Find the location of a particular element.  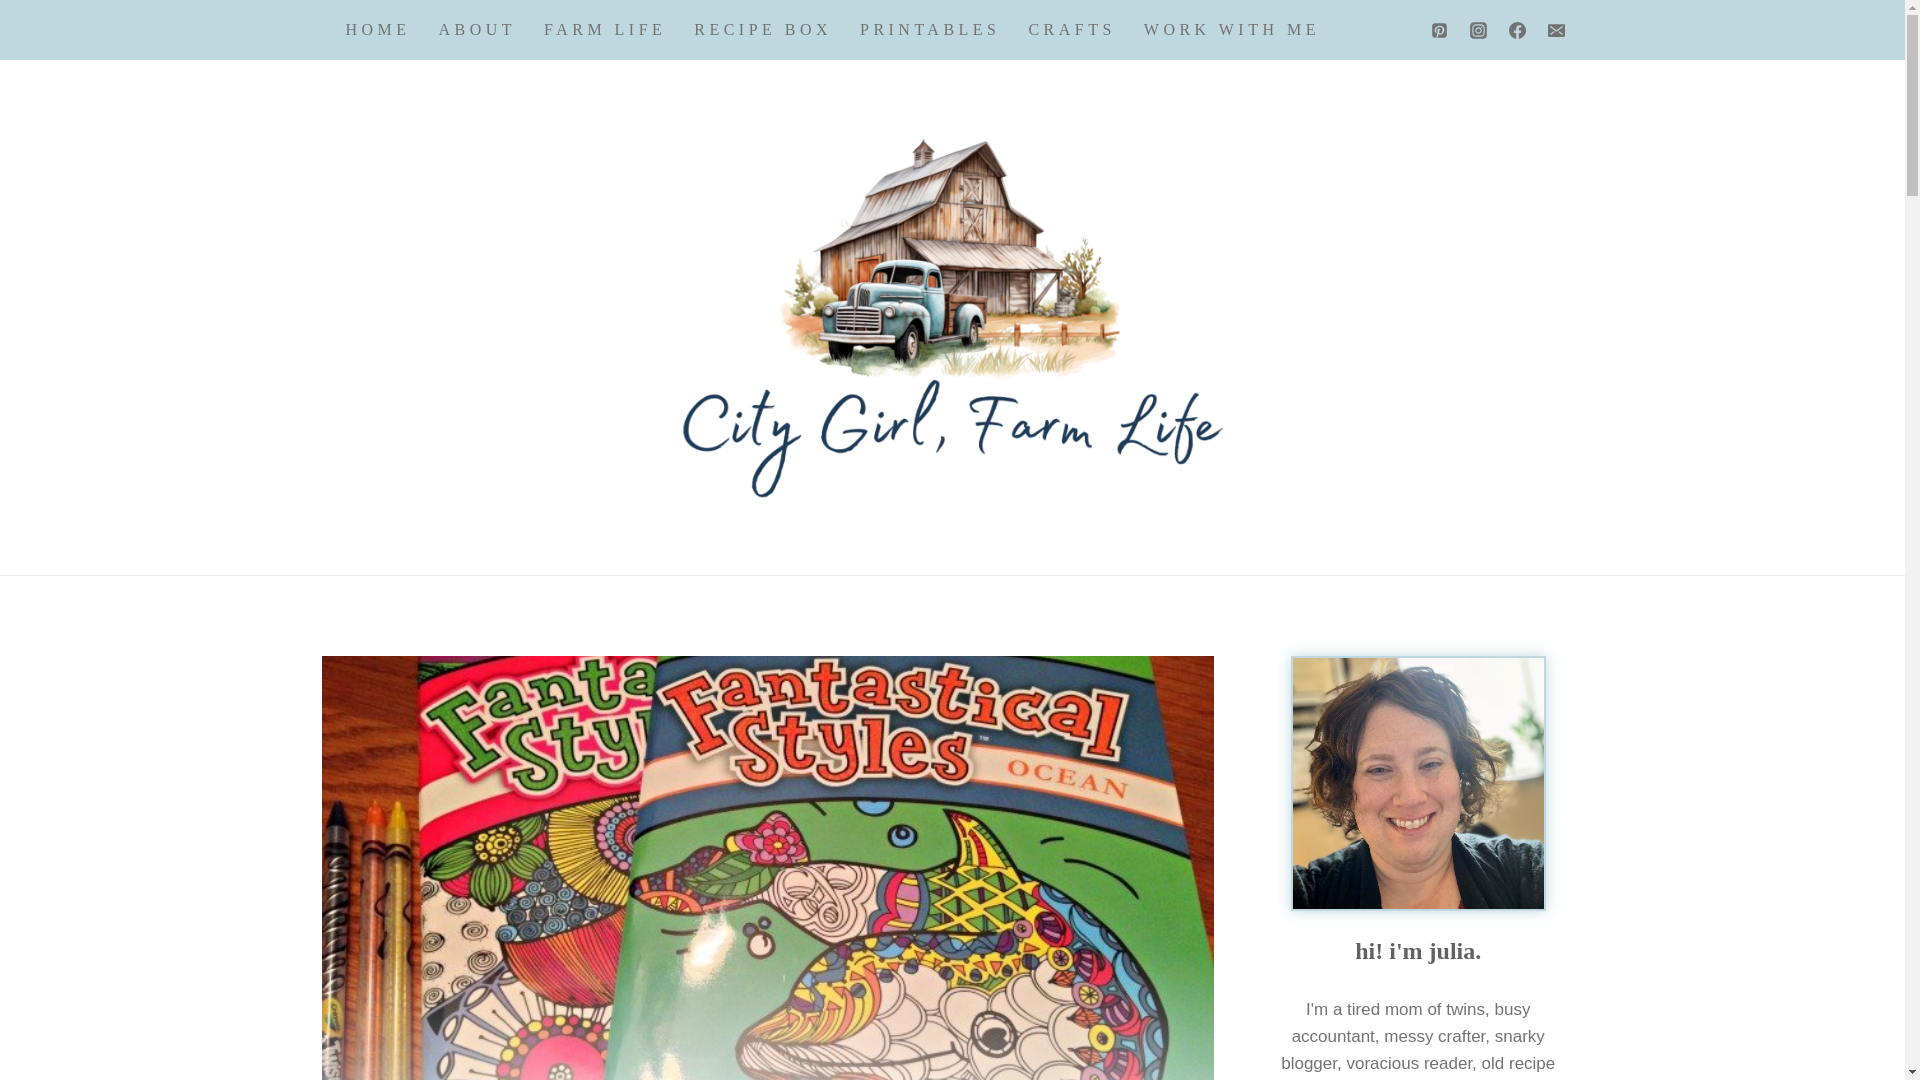

PRINTABLES is located at coordinates (930, 30).